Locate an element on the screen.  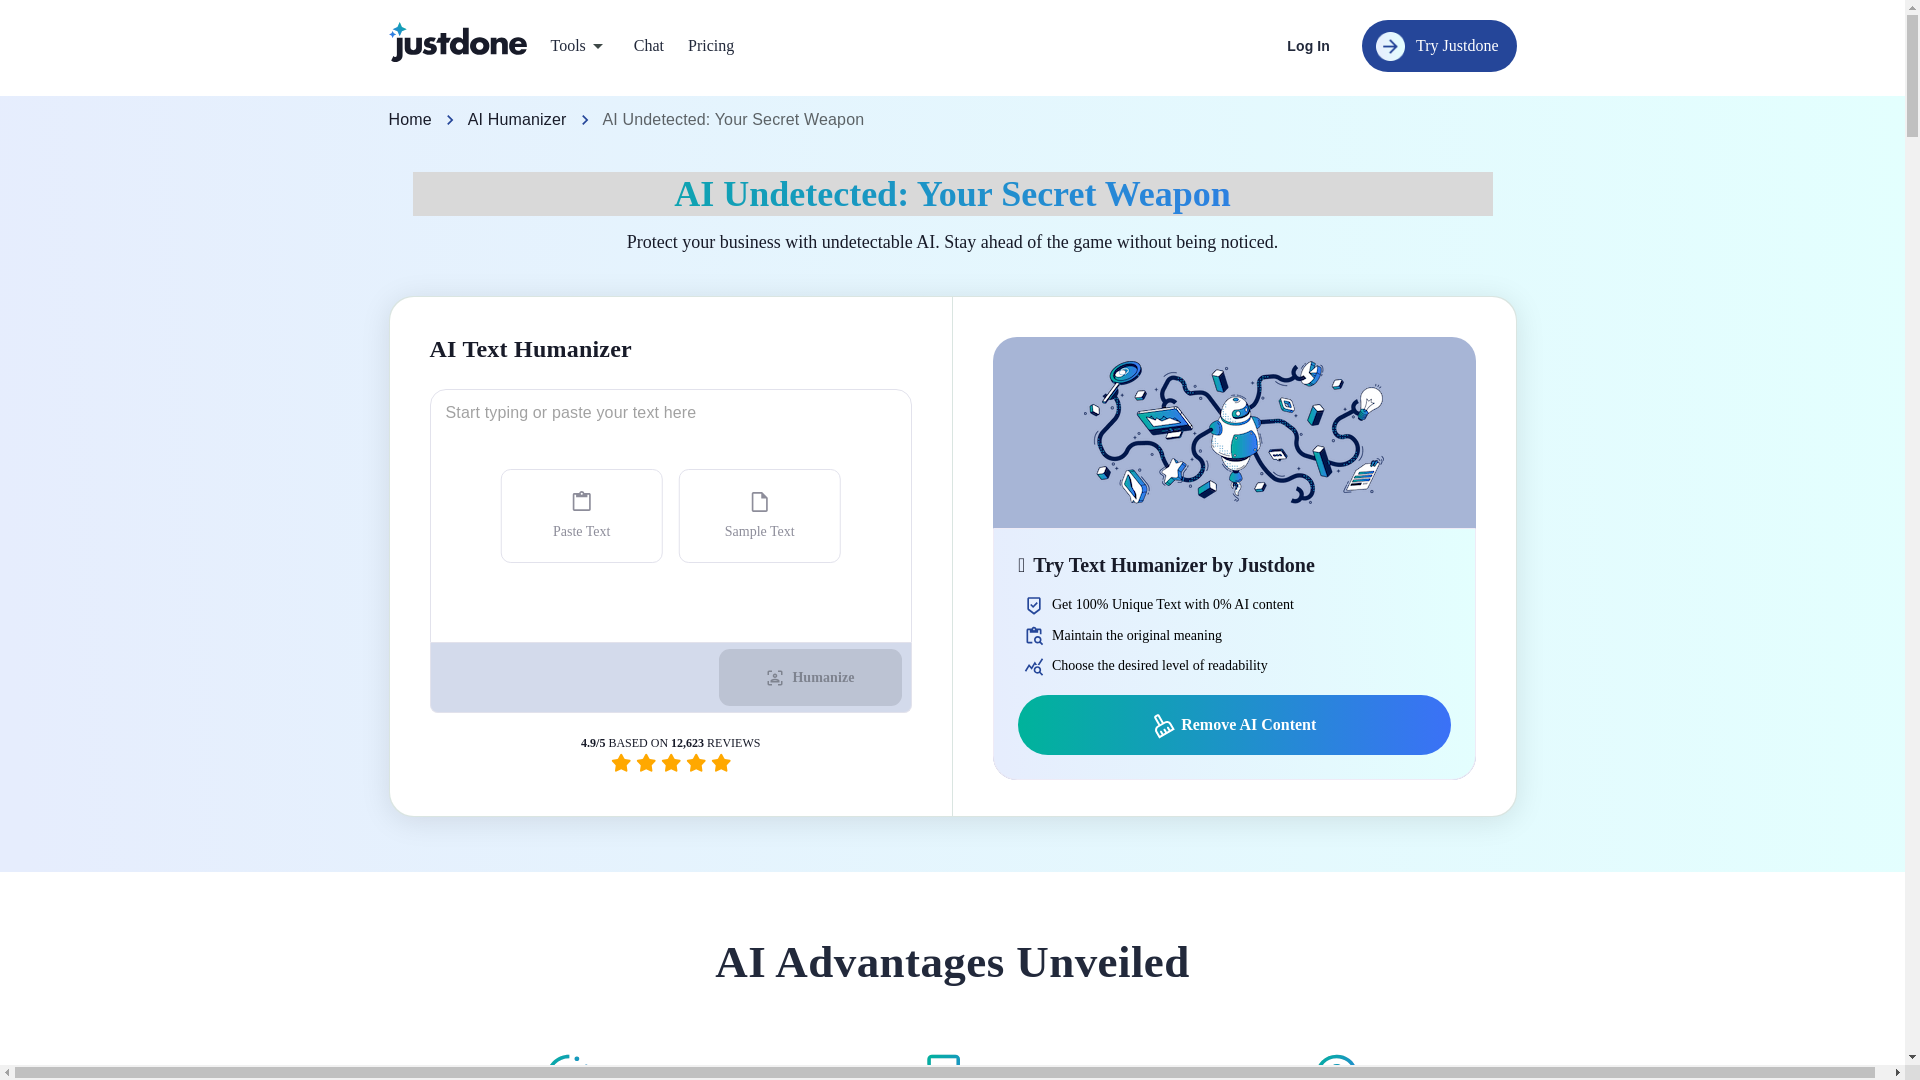
Remove AI Content is located at coordinates (1234, 724).